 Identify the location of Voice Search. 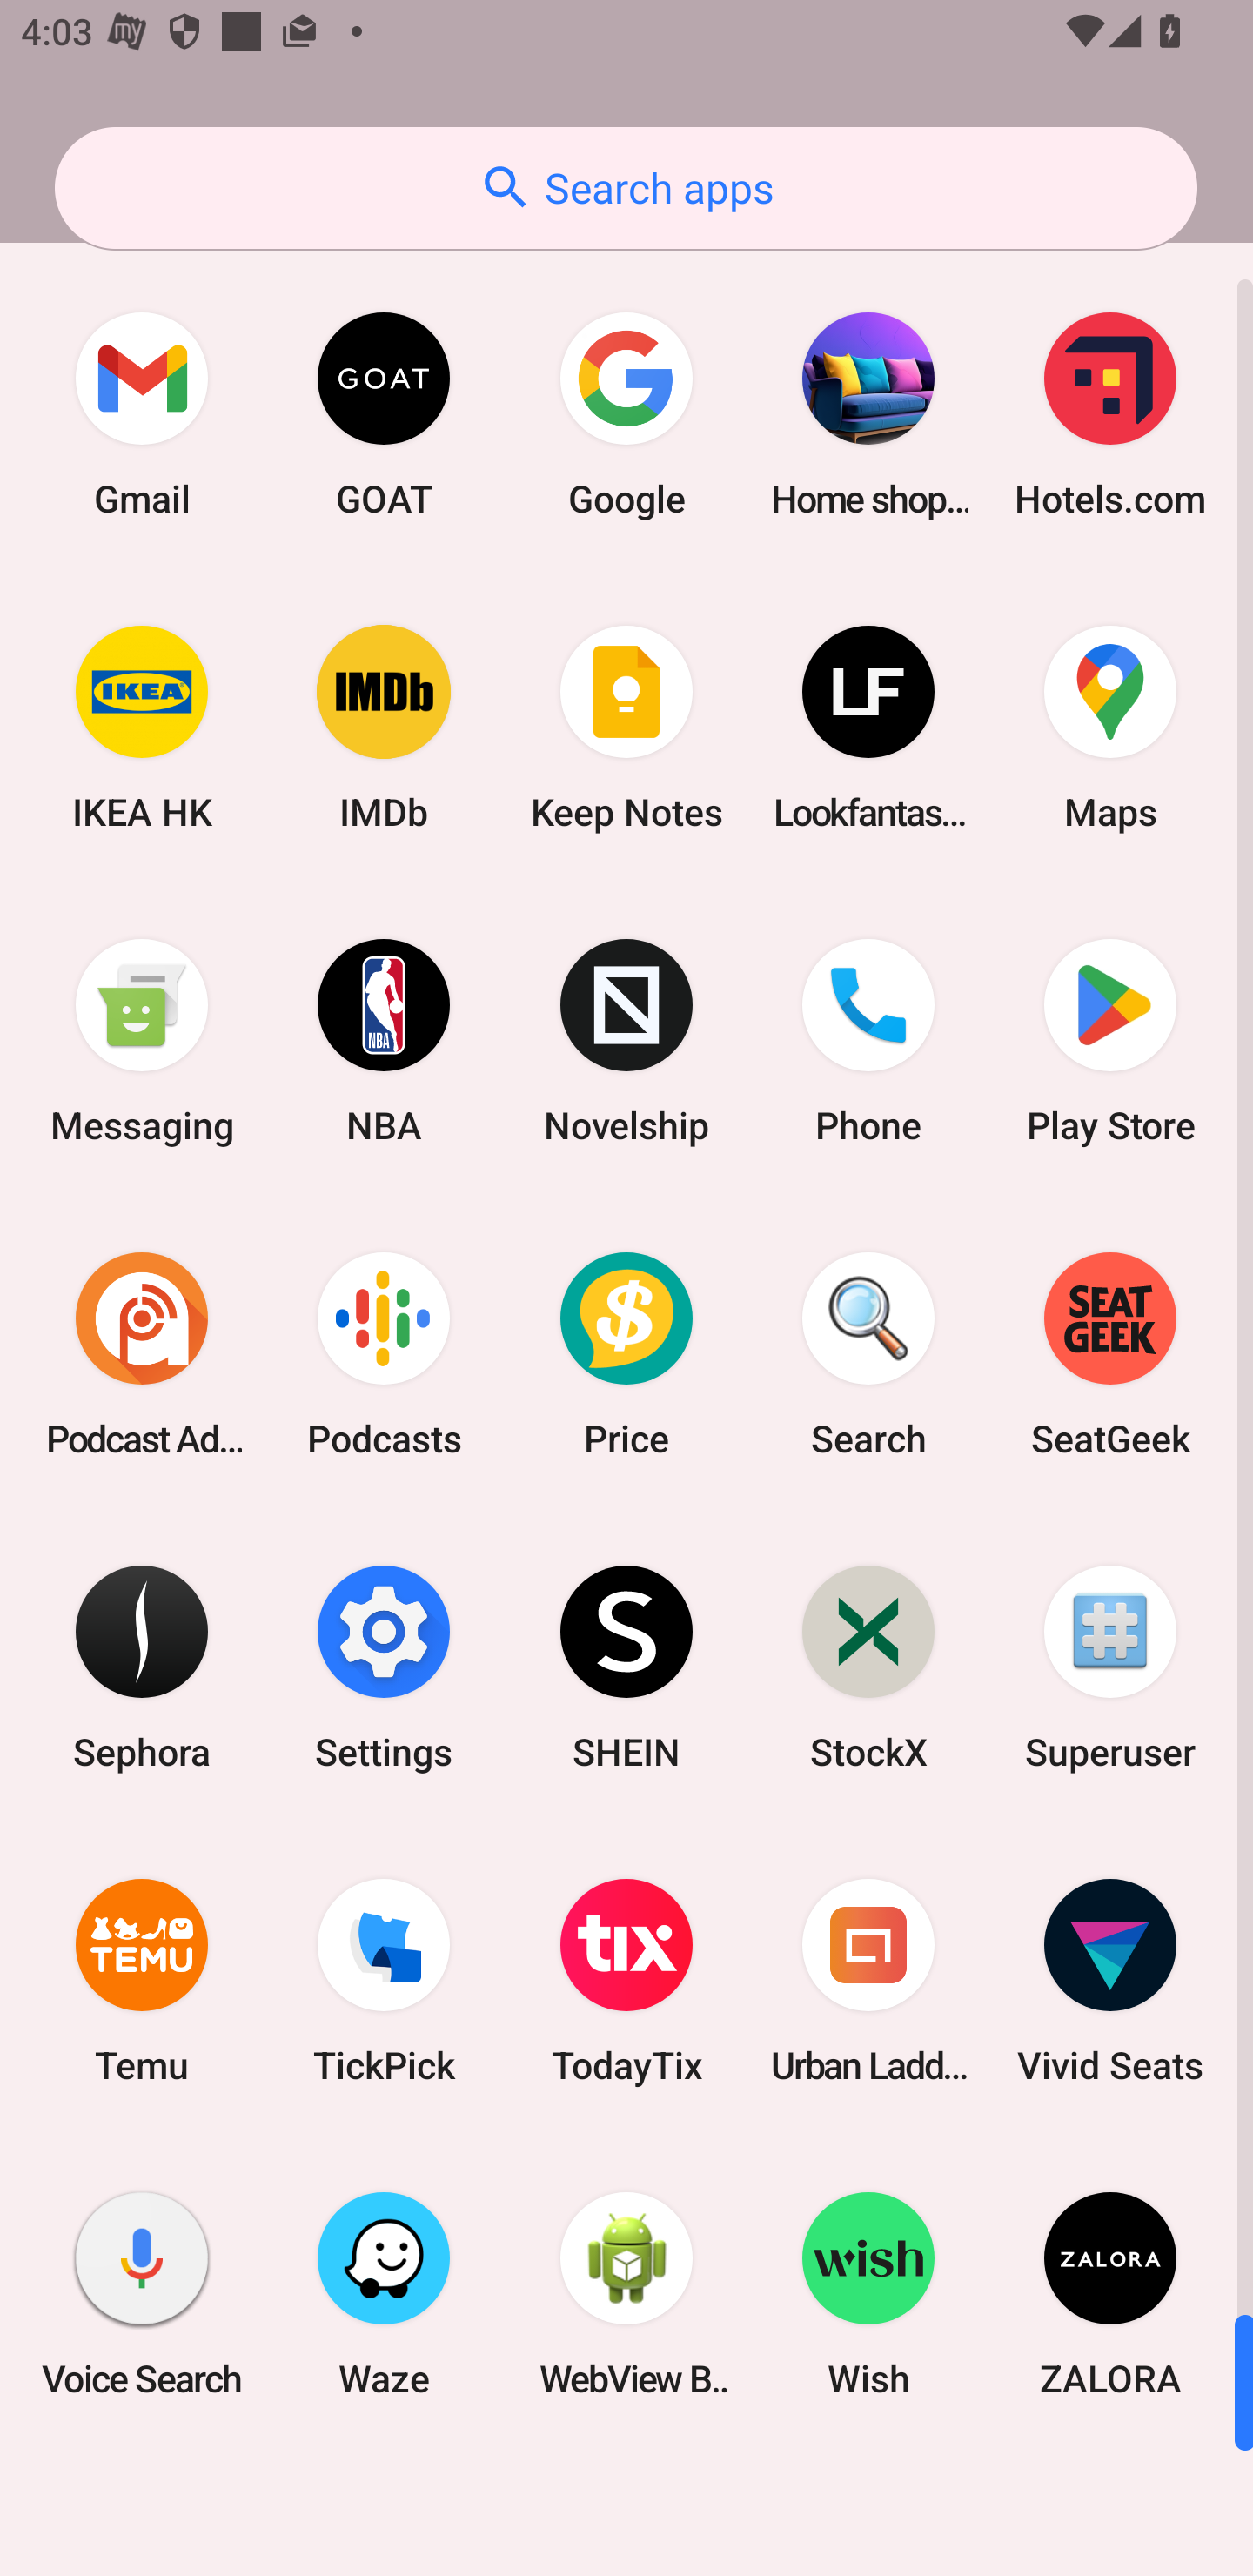
(142, 2293).